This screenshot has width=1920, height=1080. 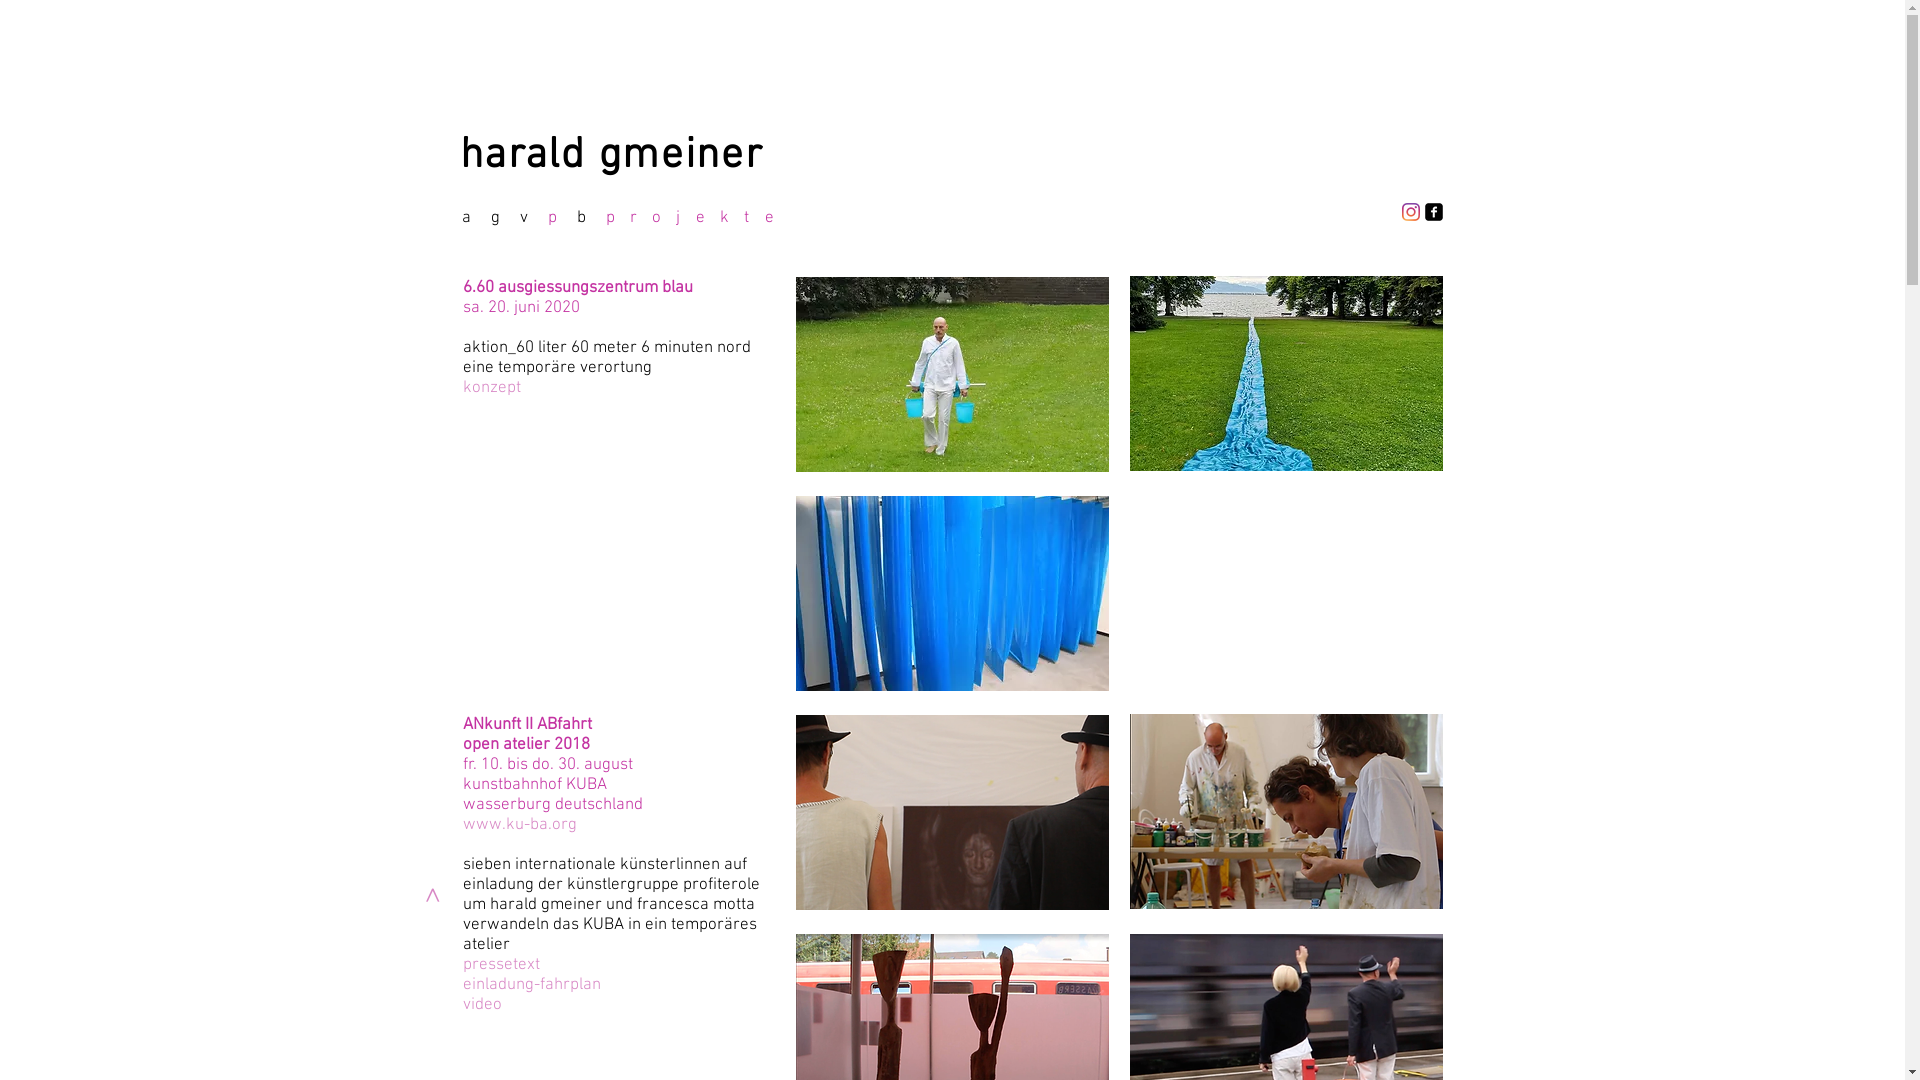 I want to click on pressetext, so click(x=500, y=965).